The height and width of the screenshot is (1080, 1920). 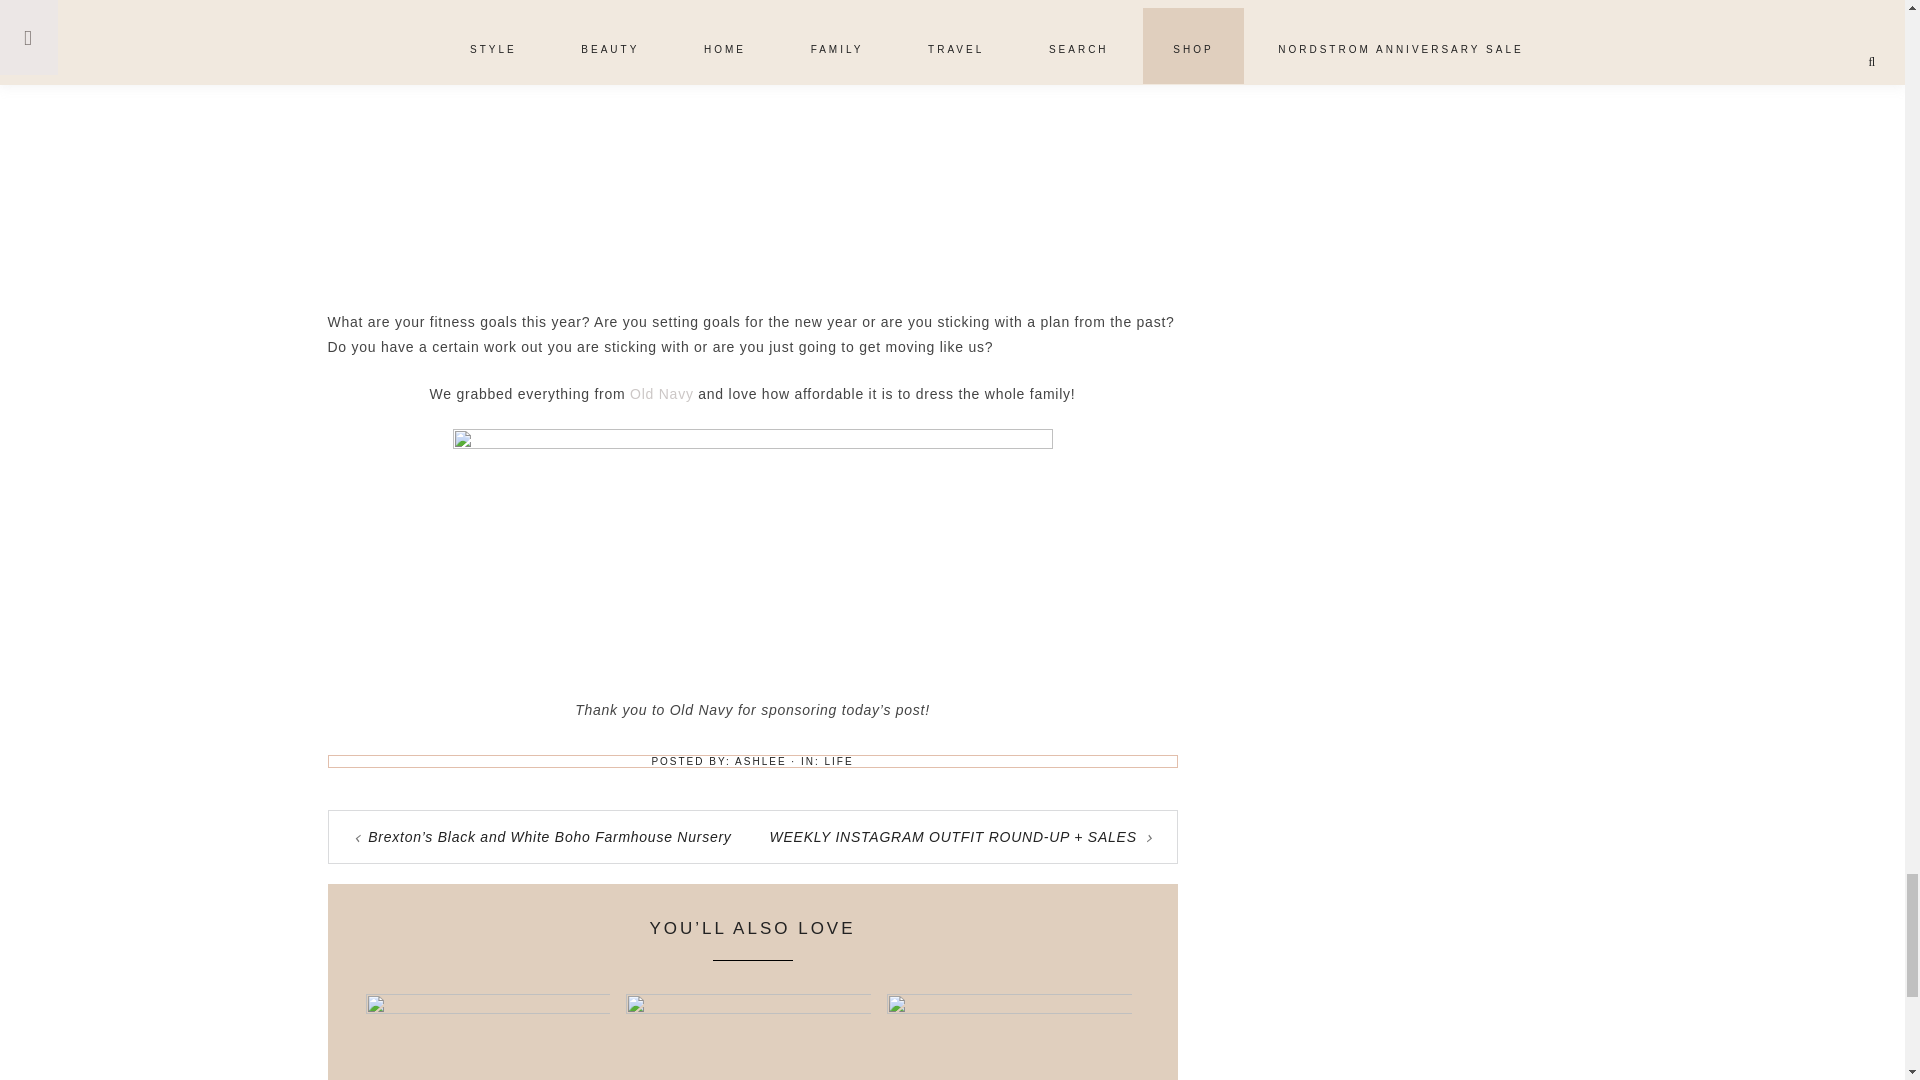 I want to click on Permanent Link to Victoria Emerson Memorial Day Sale, so click(x=1010, y=1009).